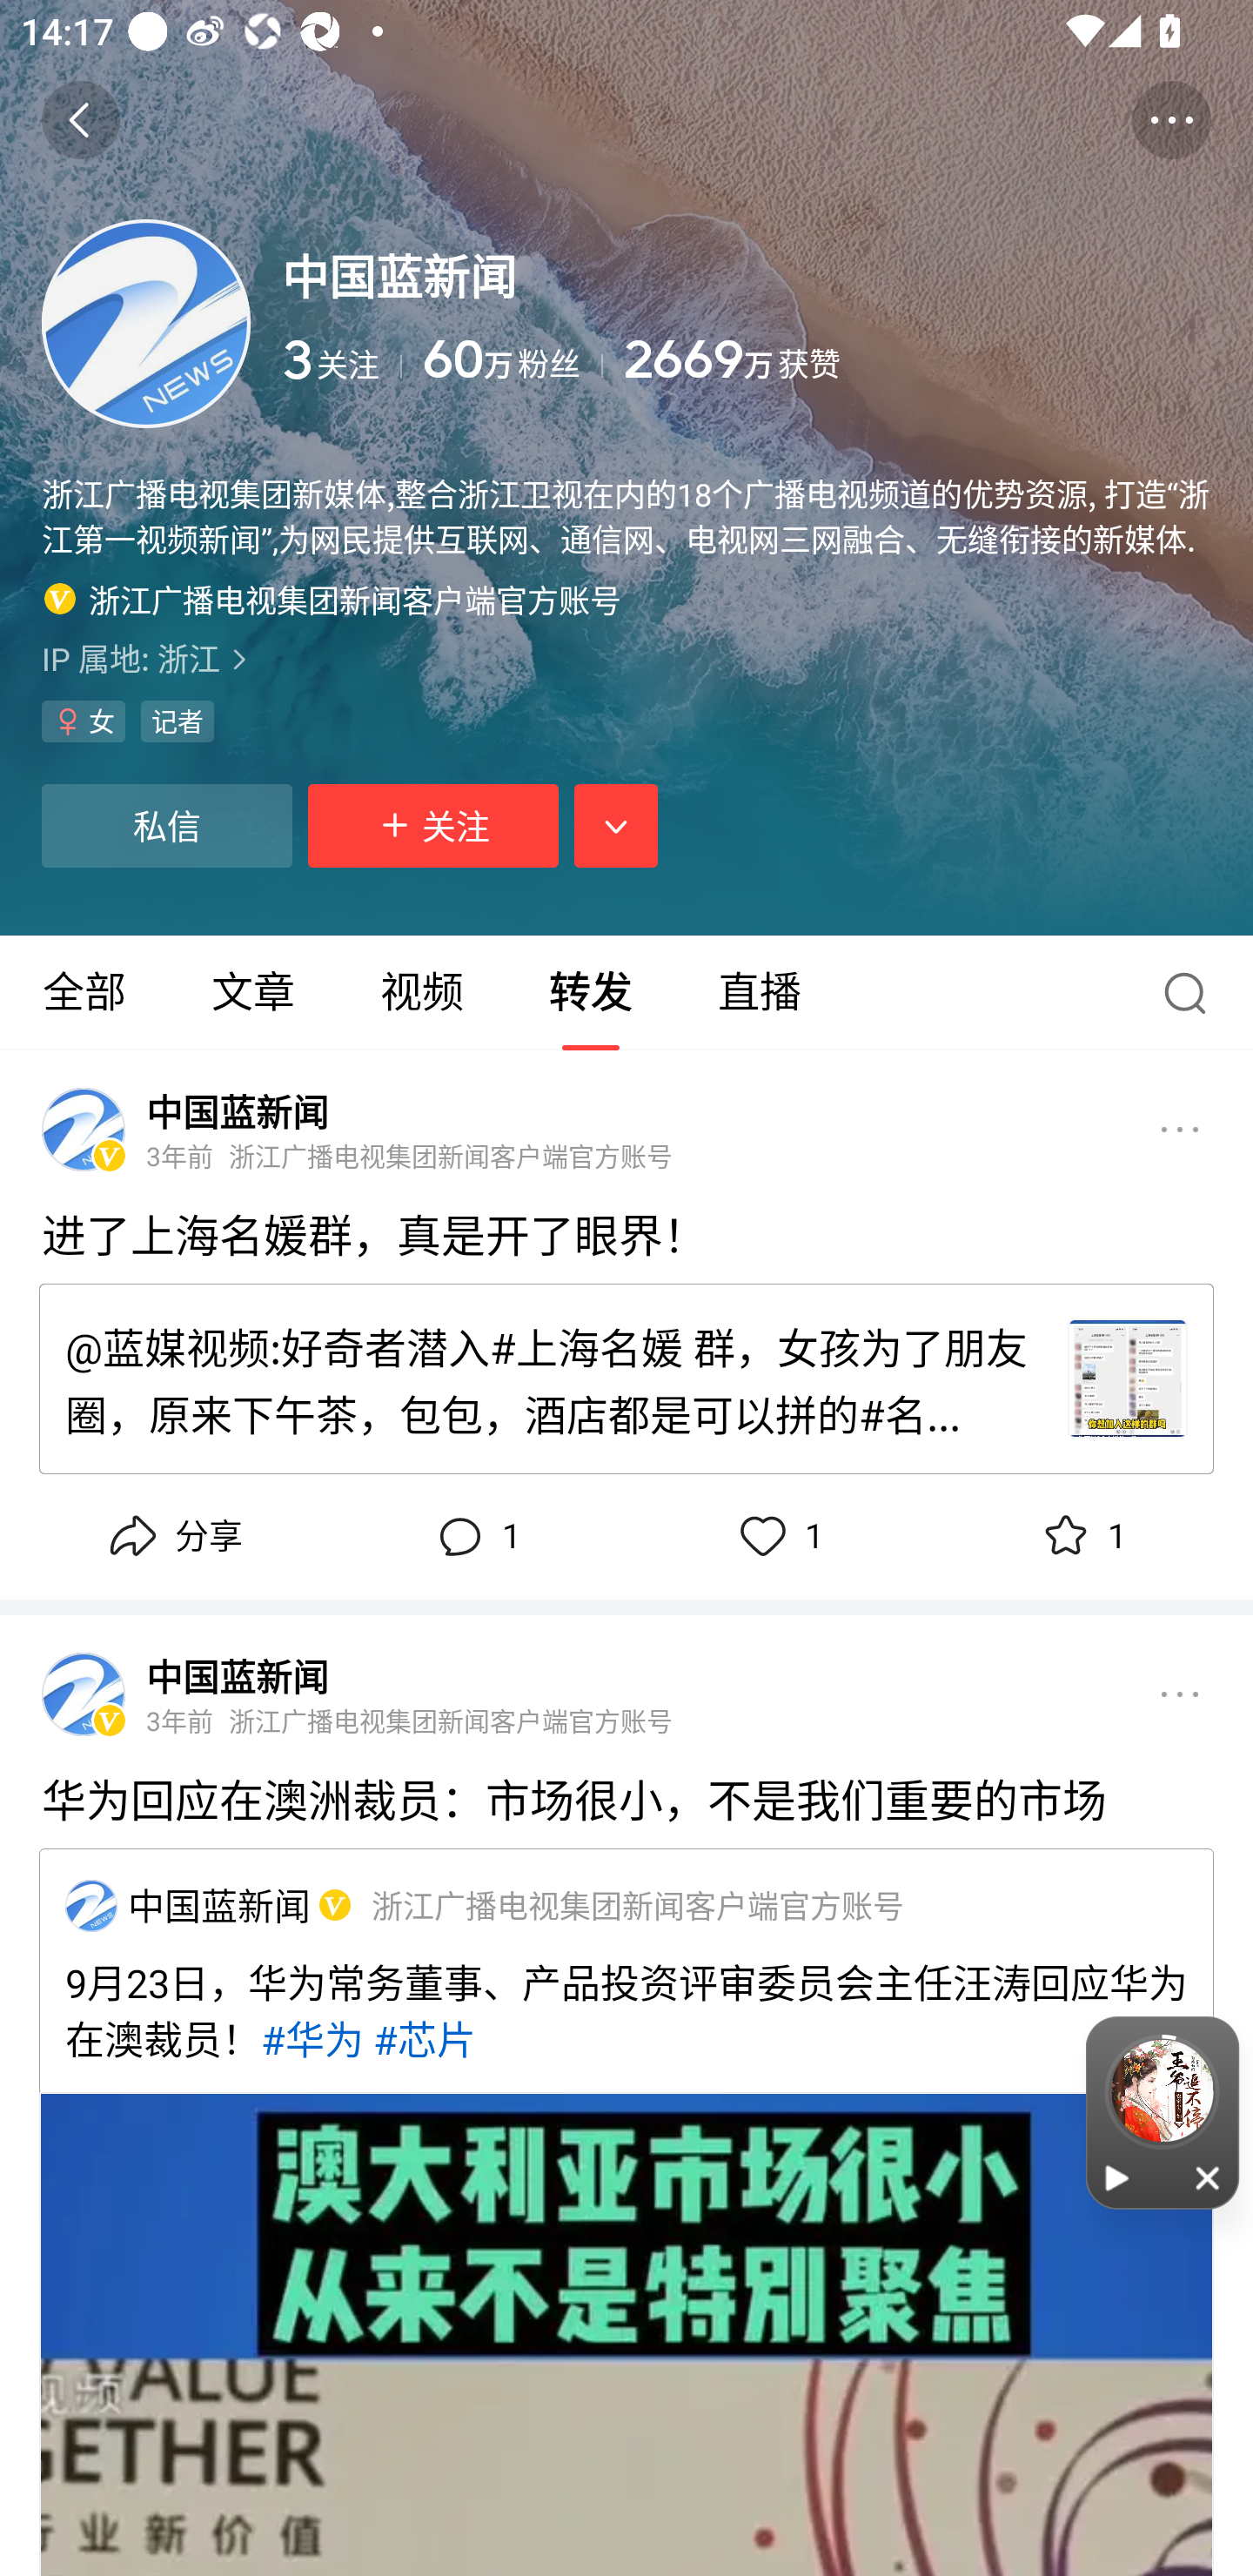 This screenshot has height=2576, width=1253. I want to click on 转发, so click(590, 992).